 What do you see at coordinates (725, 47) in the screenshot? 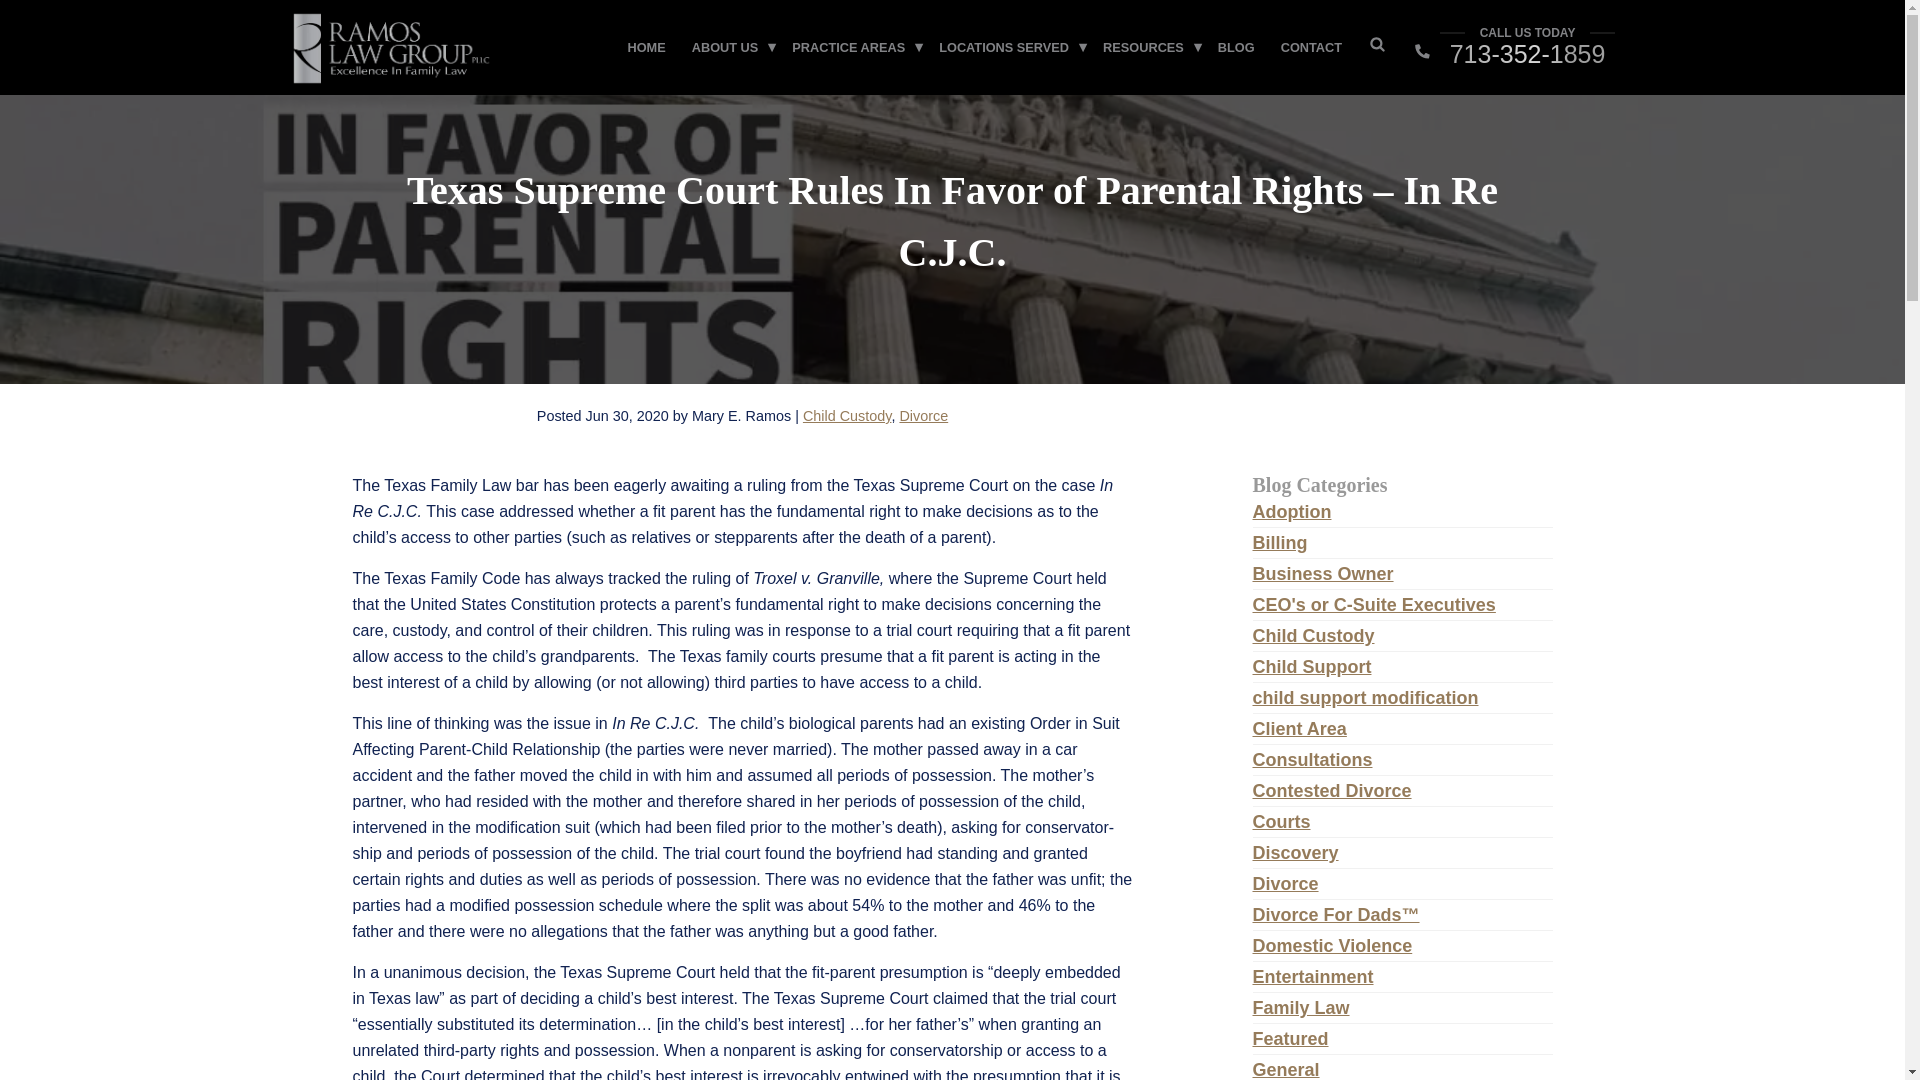
I see `ABOUT US` at bounding box center [725, 47].